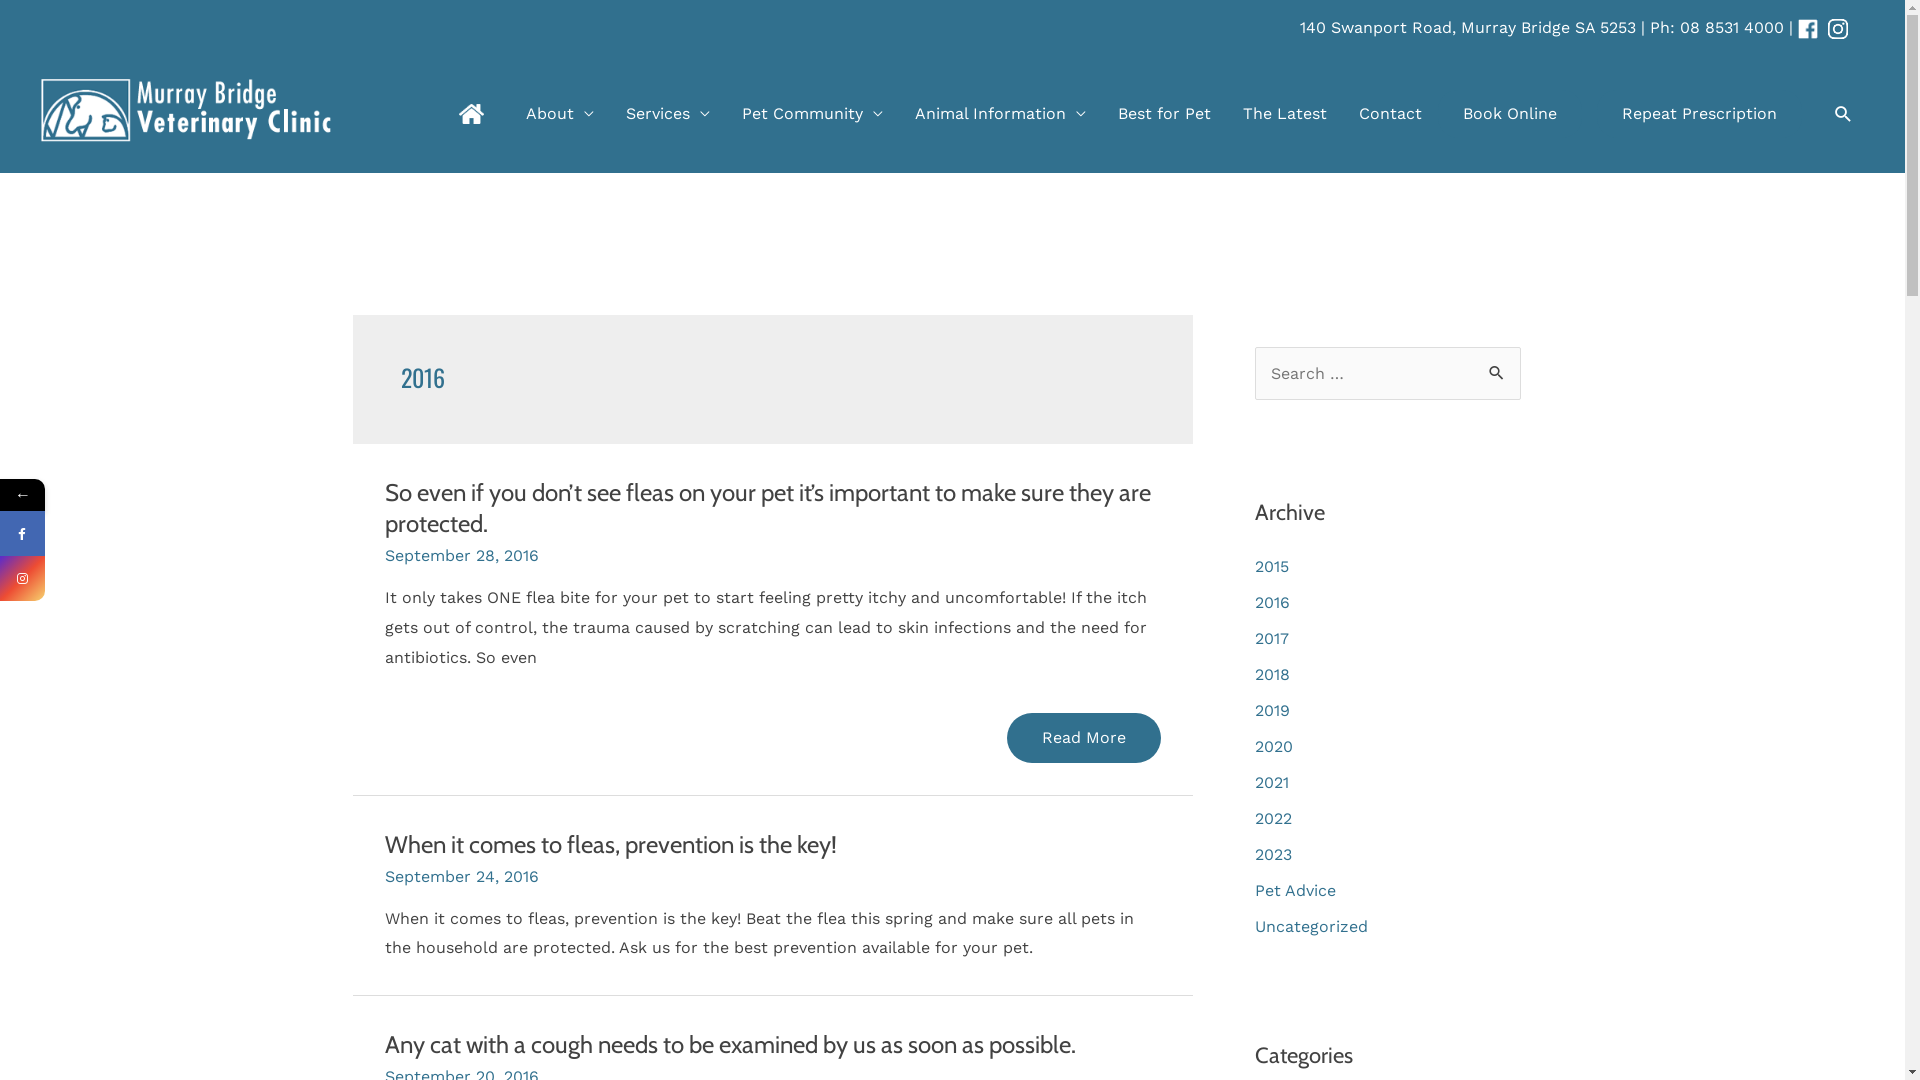  I want to click on Pet Advice, so click(1294, 890).